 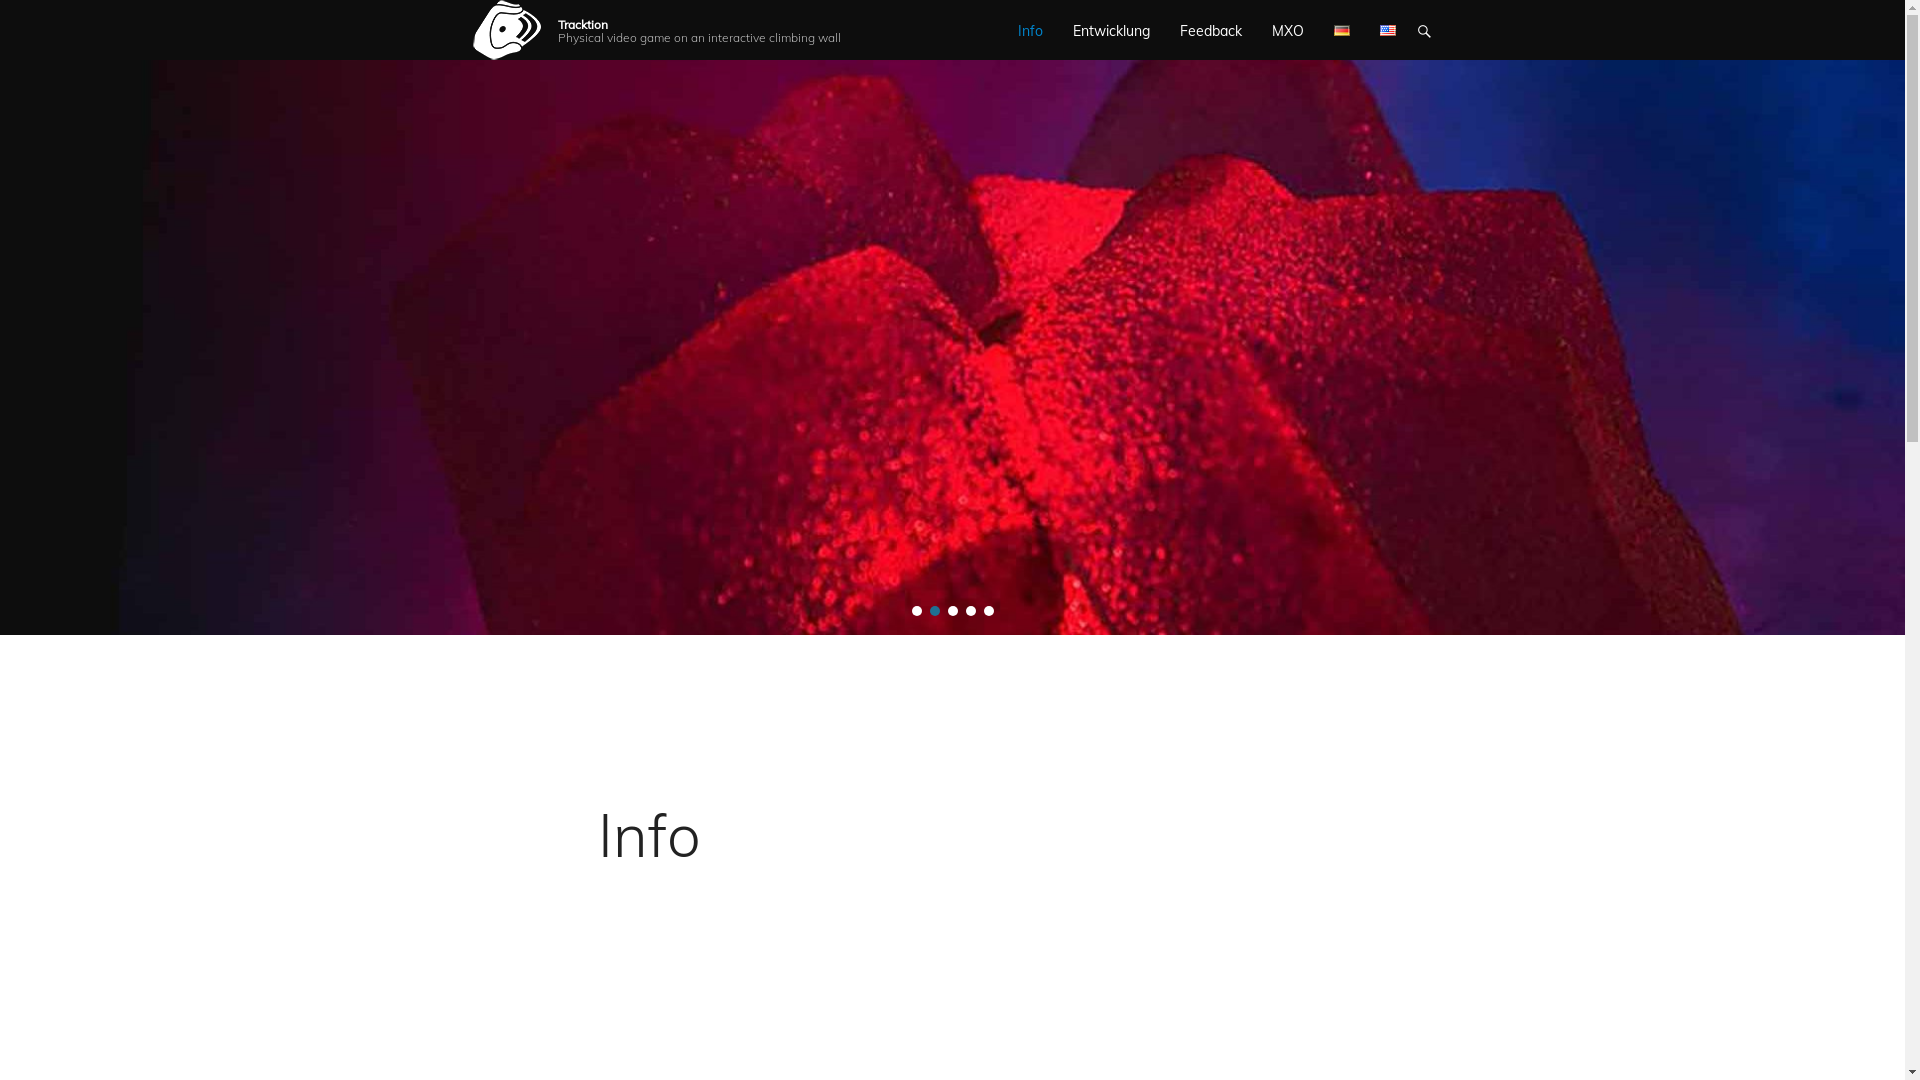 What do you see at coordinates (988, 611) in the screenshot?
I see `5` at bounding box center [988, 611].